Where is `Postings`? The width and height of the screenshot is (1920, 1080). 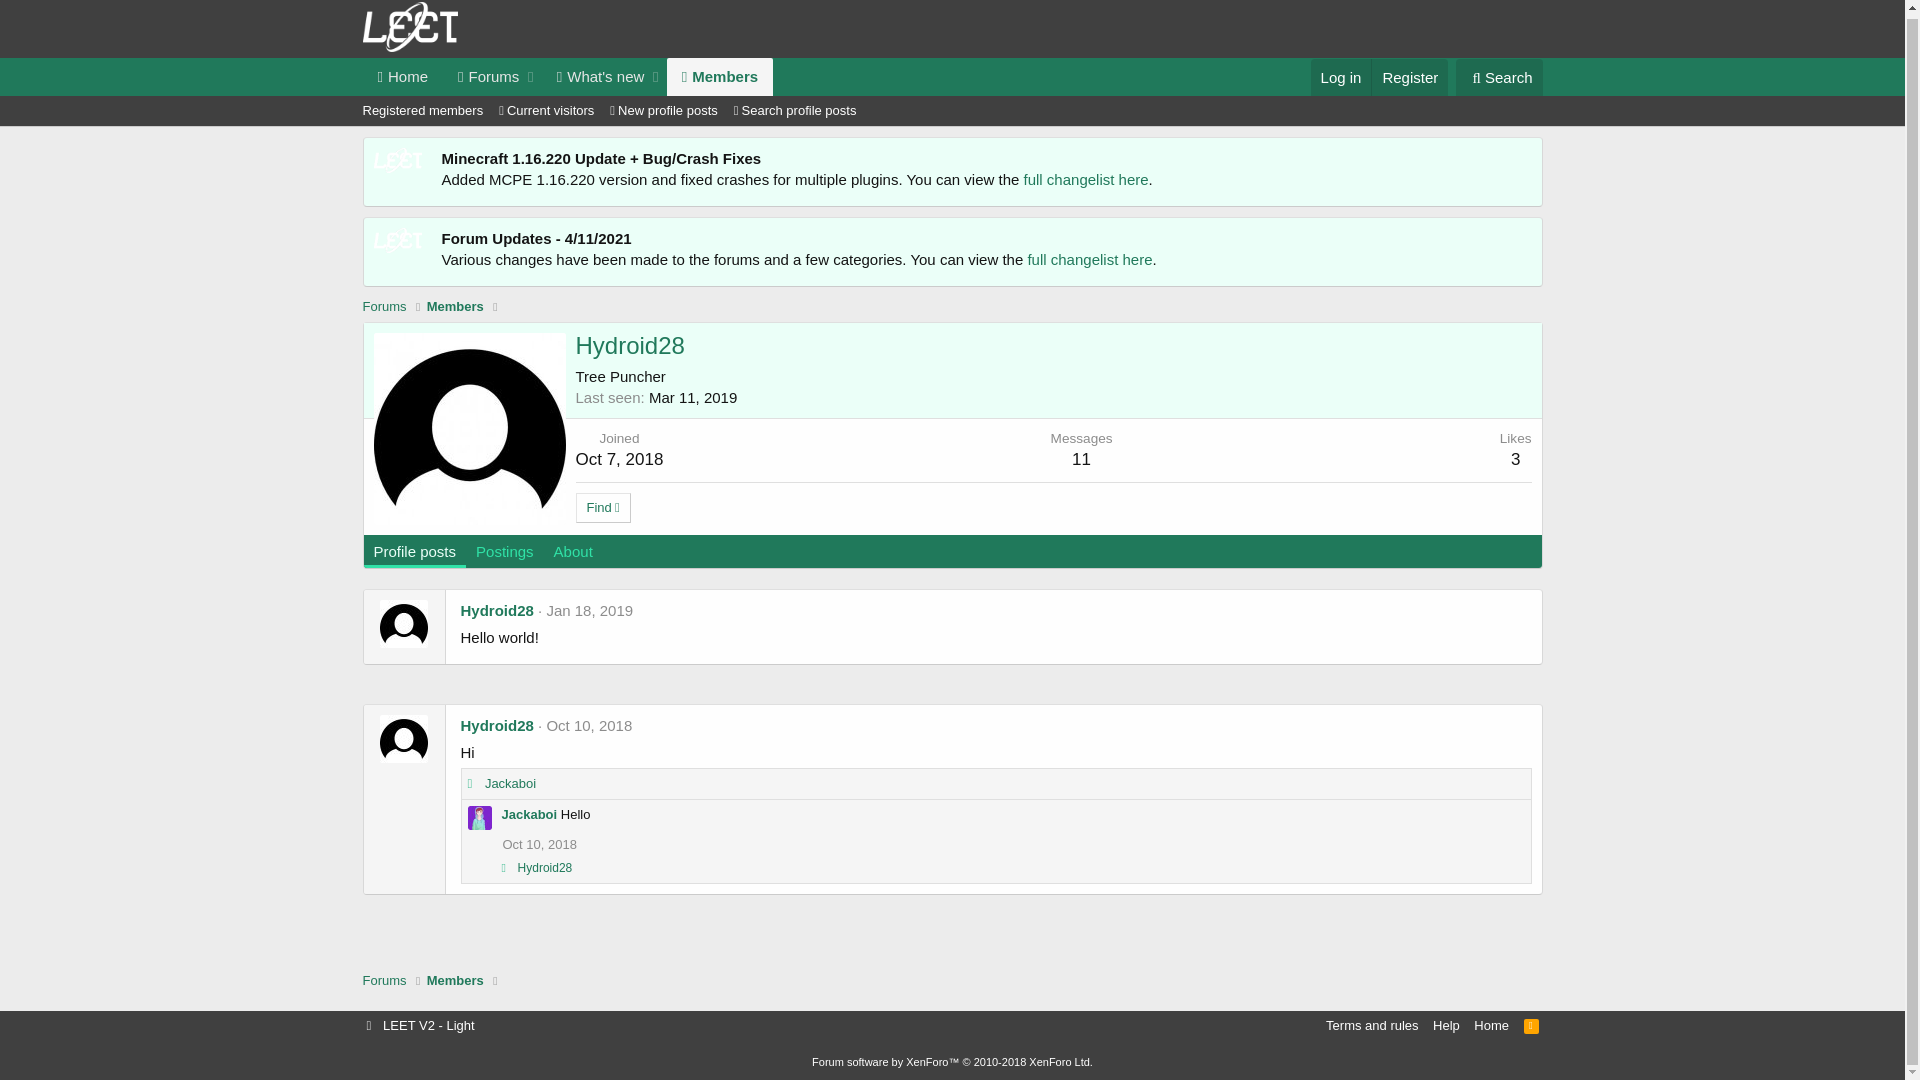 Postings is located at coordinates (505, 556).